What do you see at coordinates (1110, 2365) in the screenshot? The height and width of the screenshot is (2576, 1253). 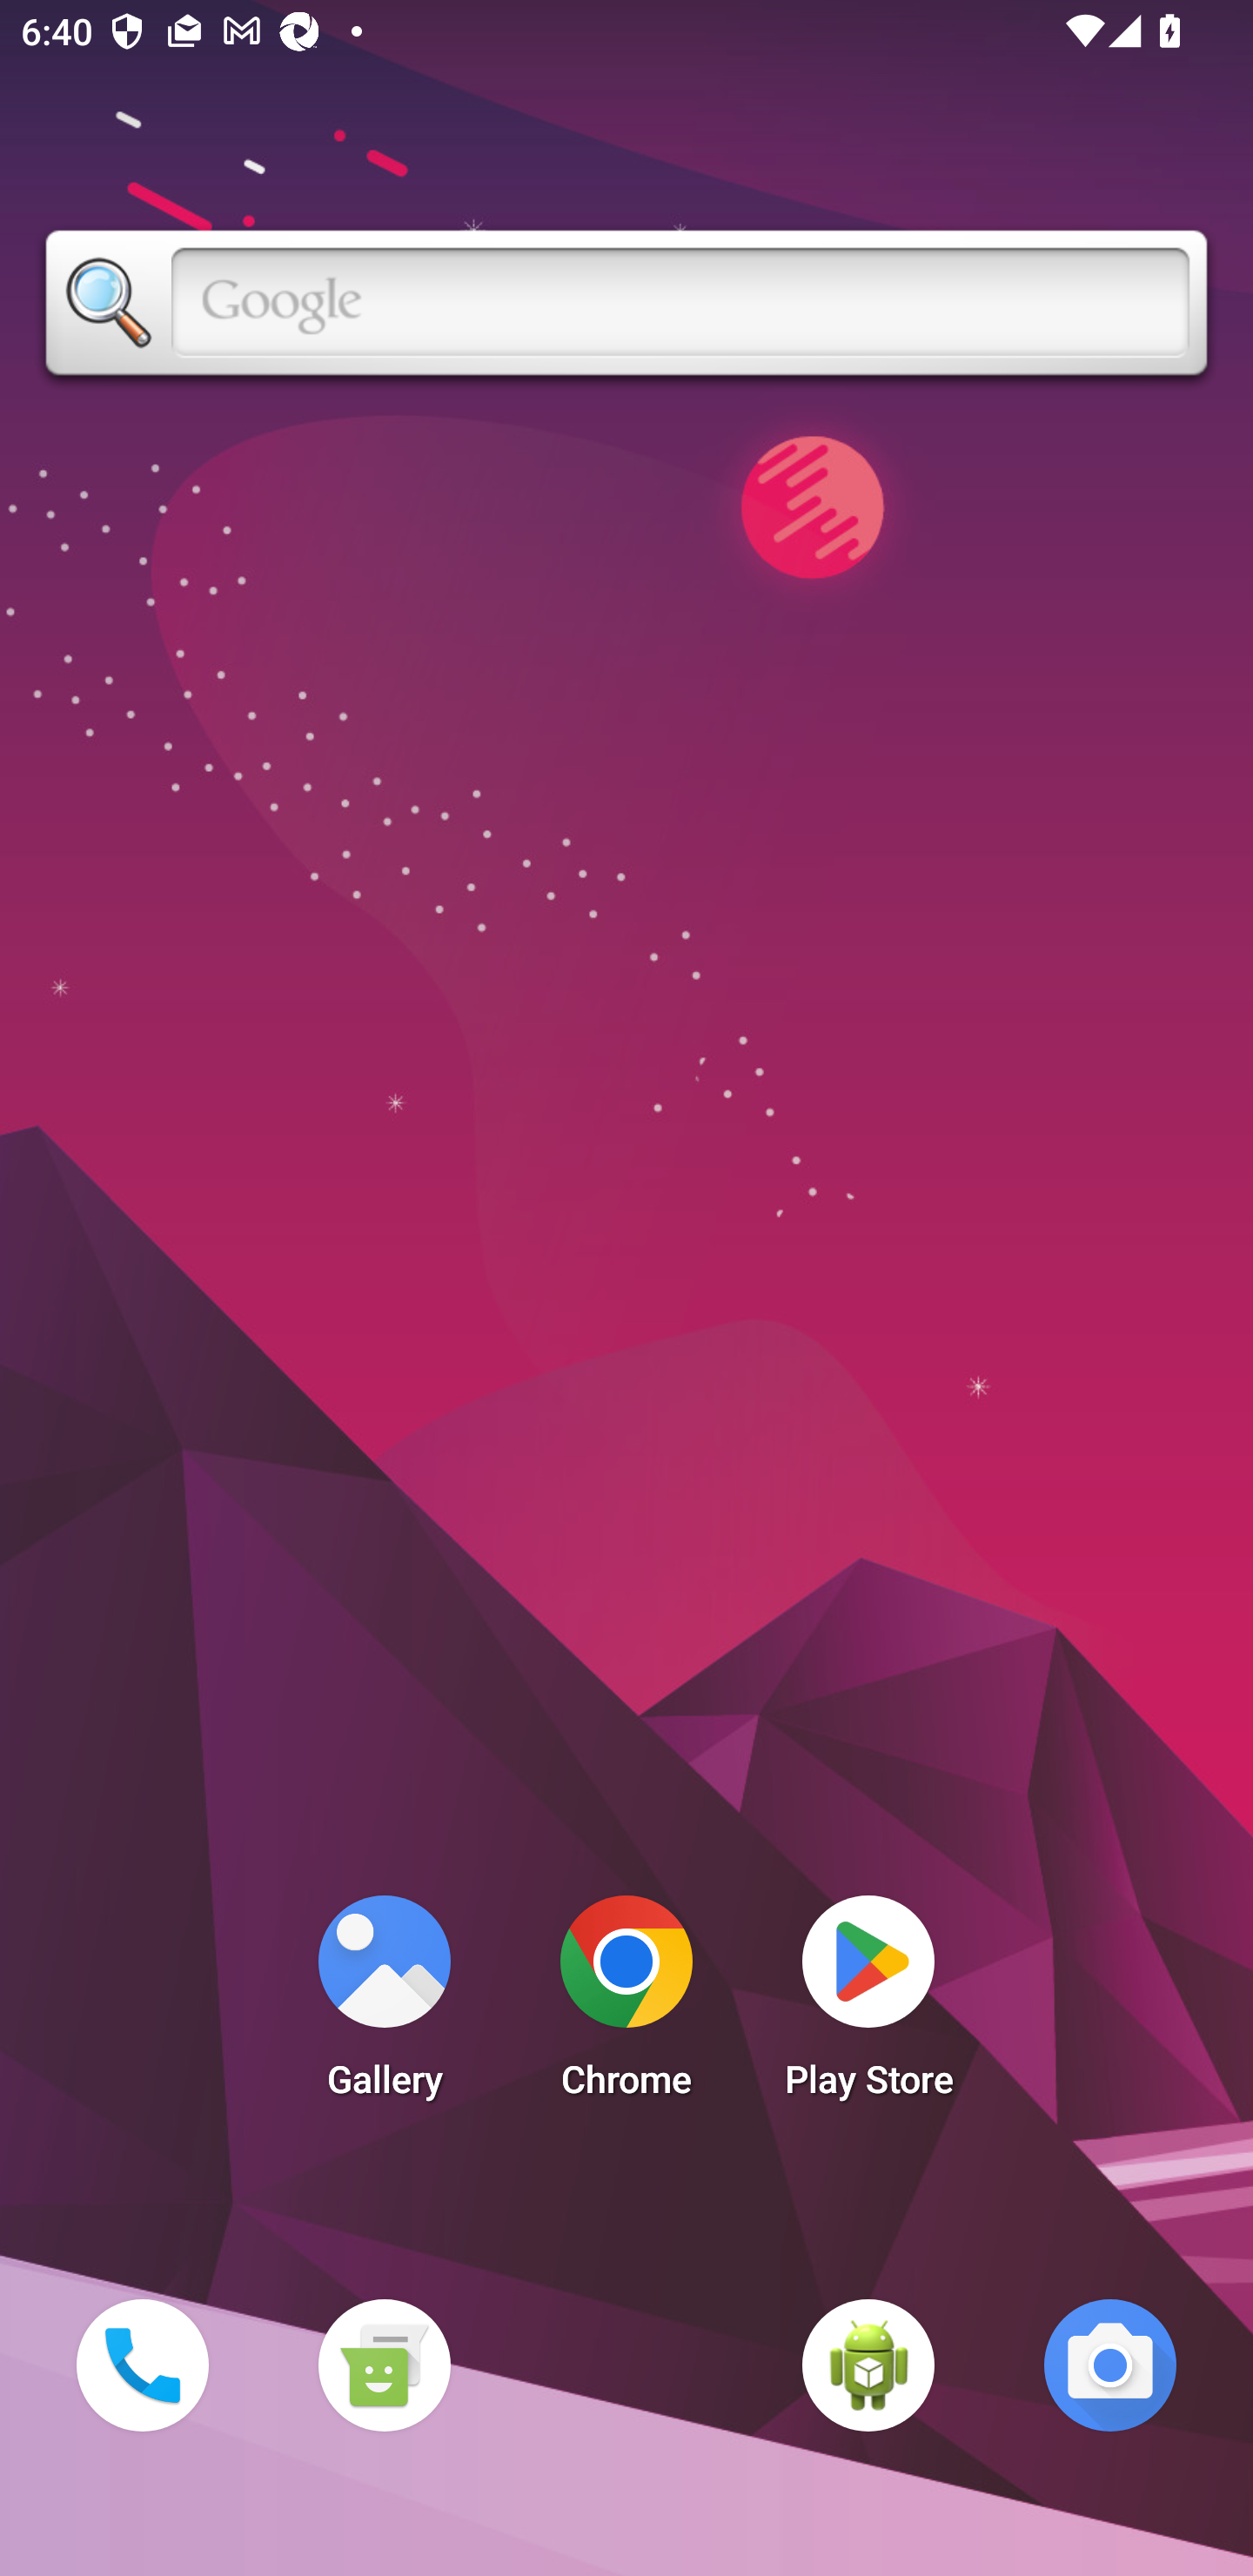 I see `Camera` at bounding box center [1110, 2365].